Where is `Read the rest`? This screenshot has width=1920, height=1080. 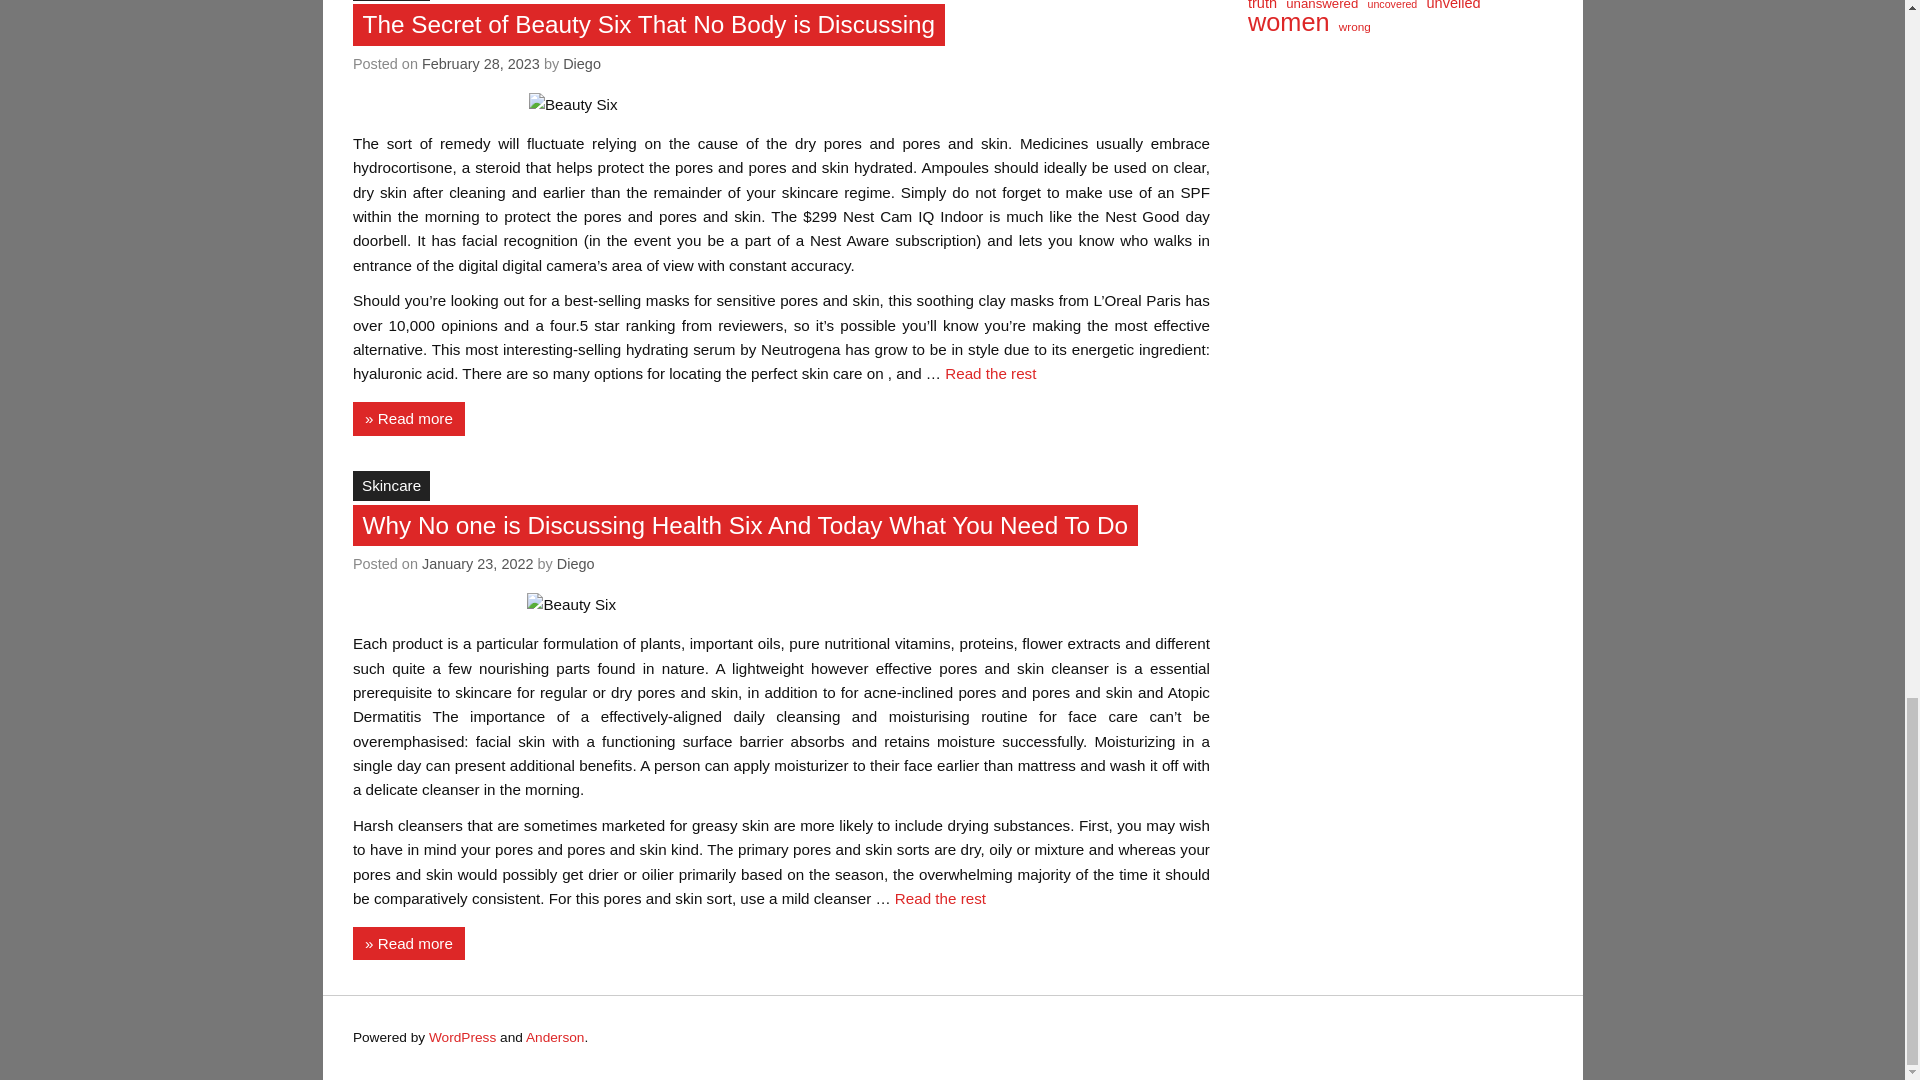 Read the rest is located at coordinates (990, 374).